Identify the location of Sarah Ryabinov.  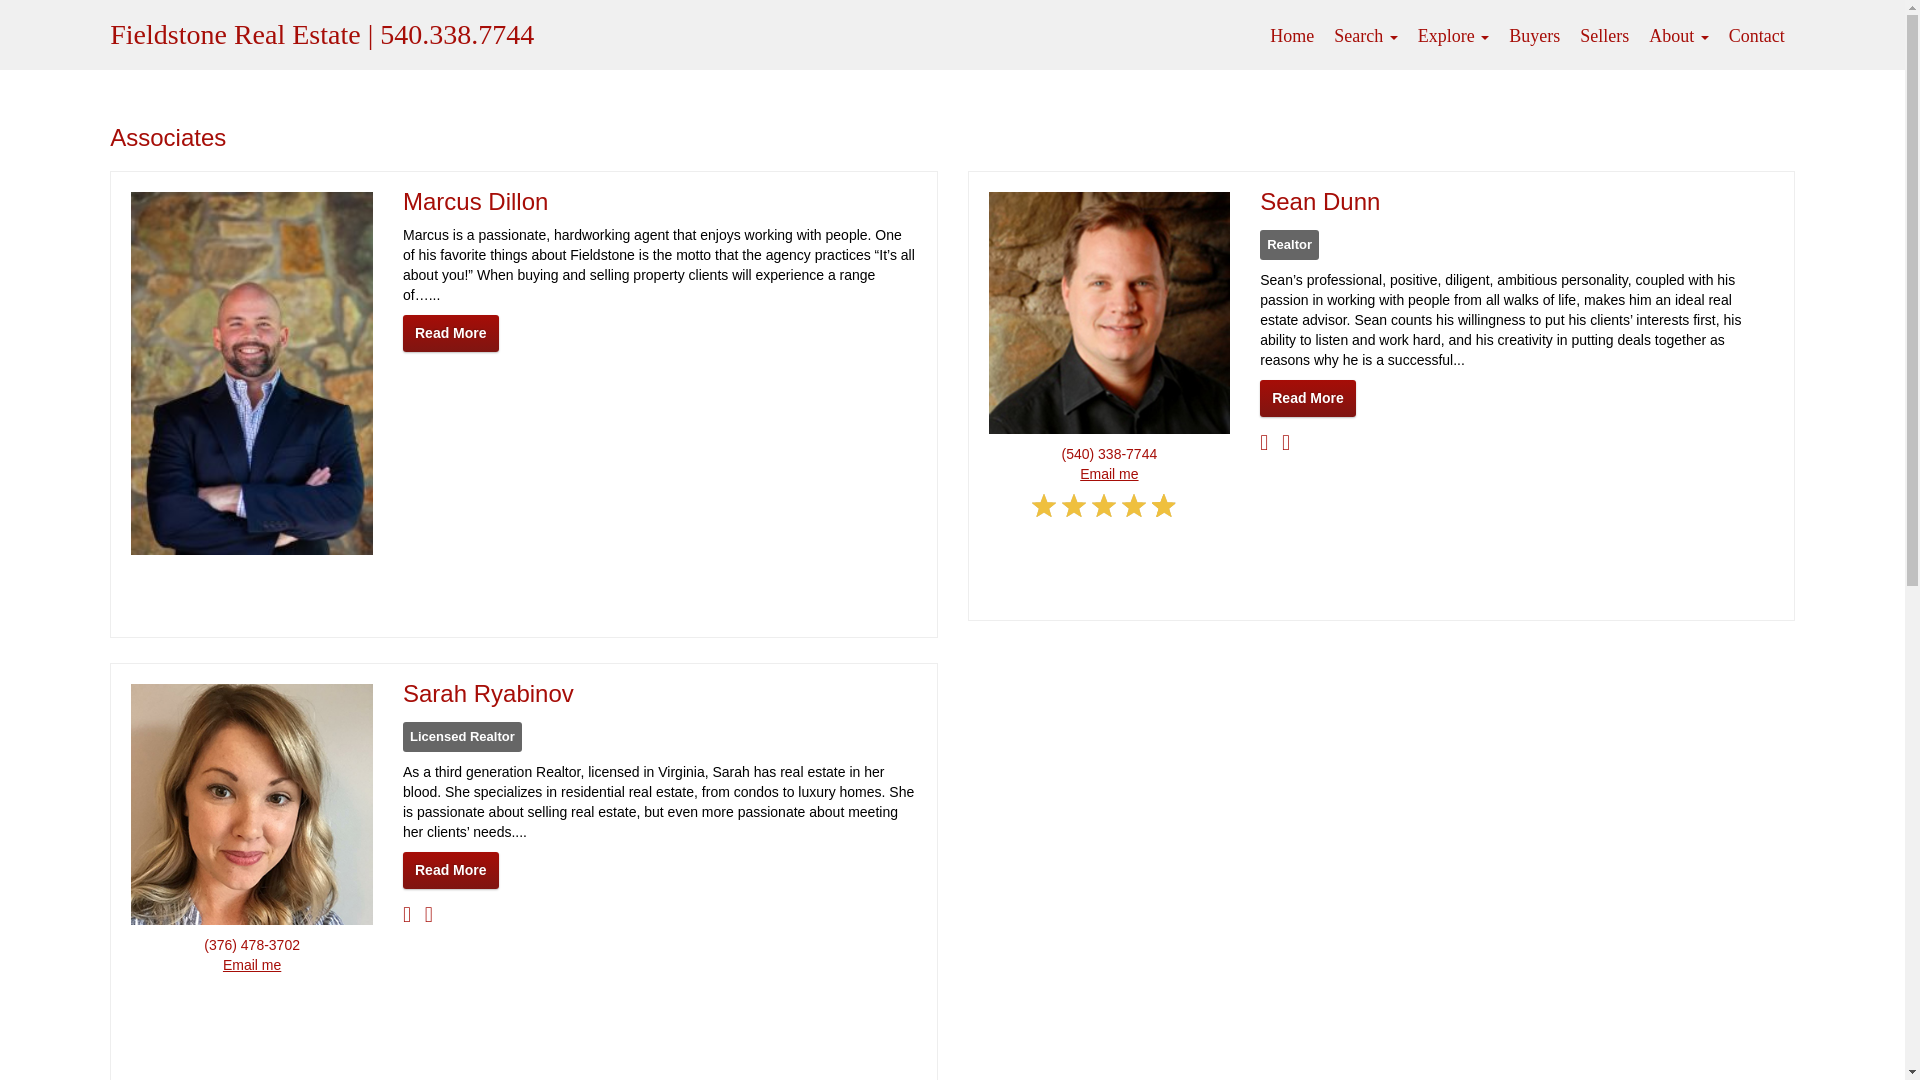
(488, 694).